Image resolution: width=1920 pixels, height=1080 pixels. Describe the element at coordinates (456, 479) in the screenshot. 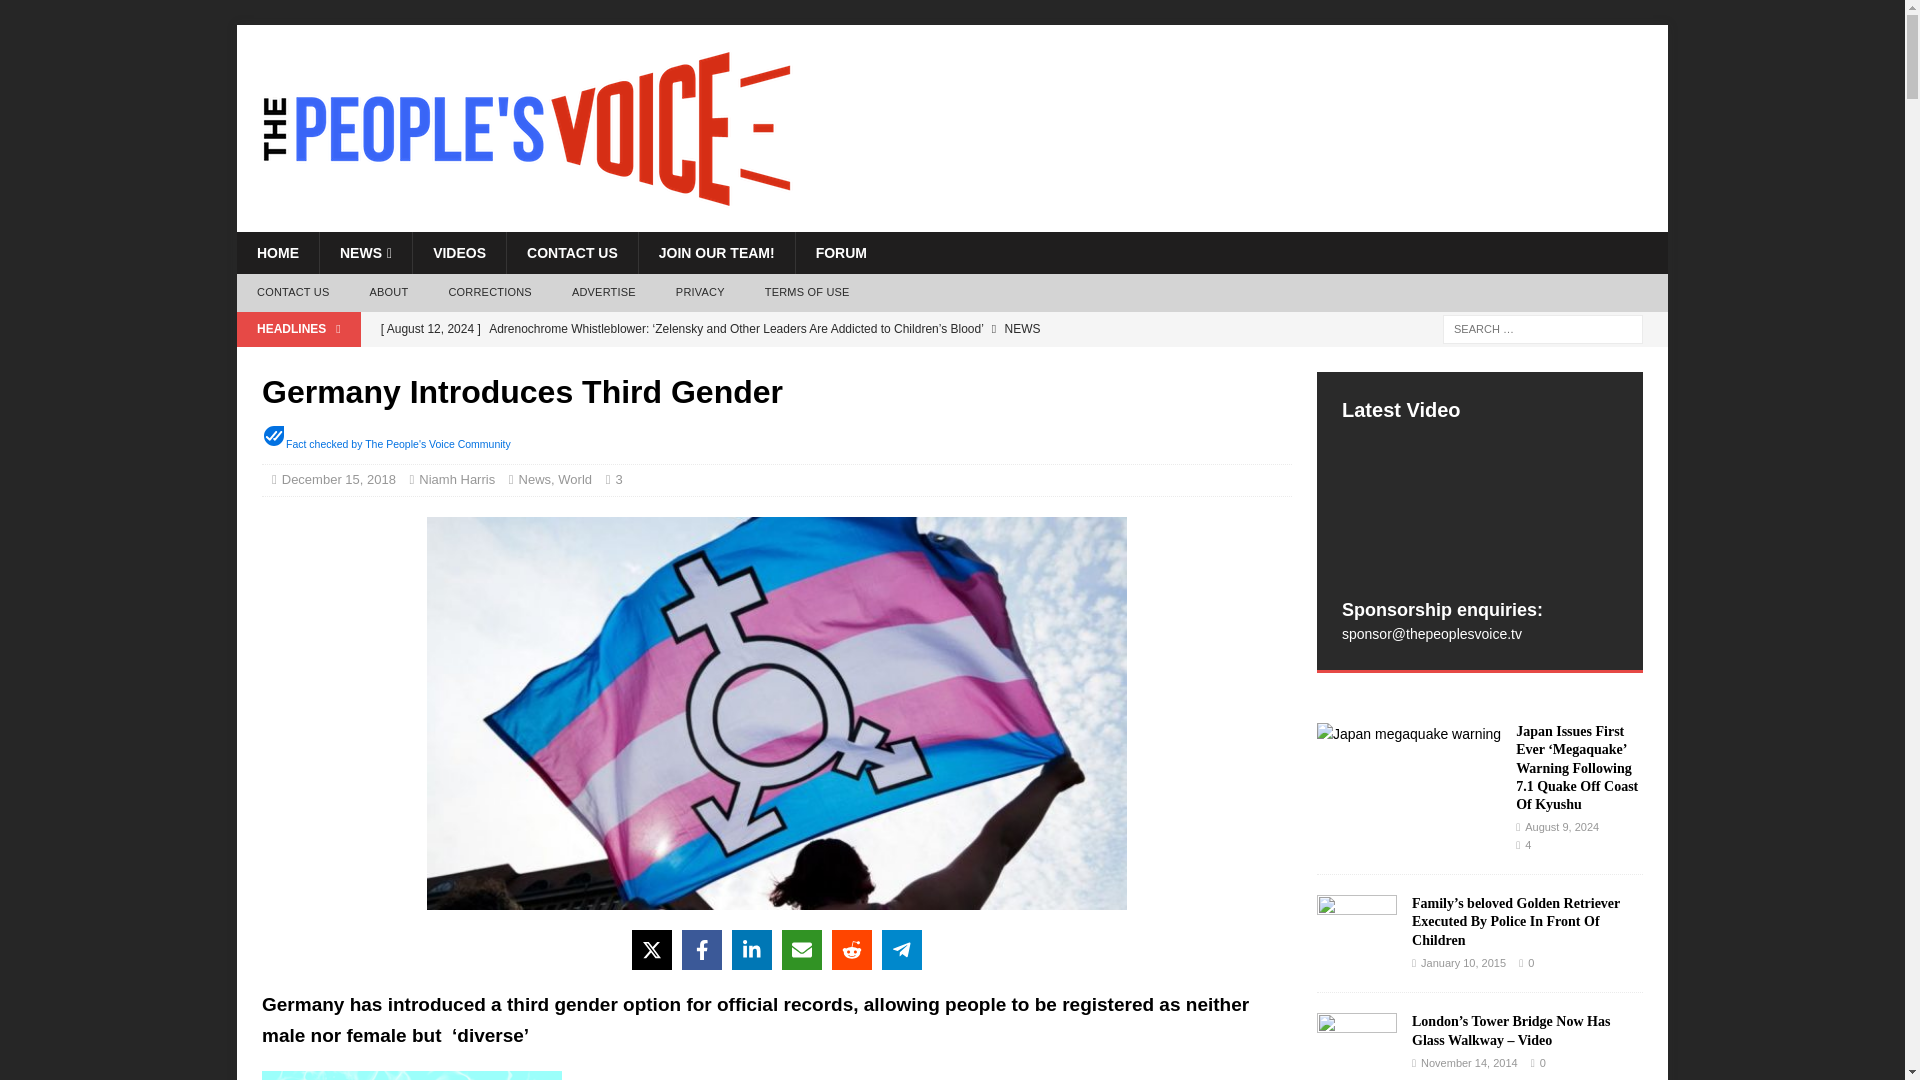

I see `Niamh Harris` at that location.